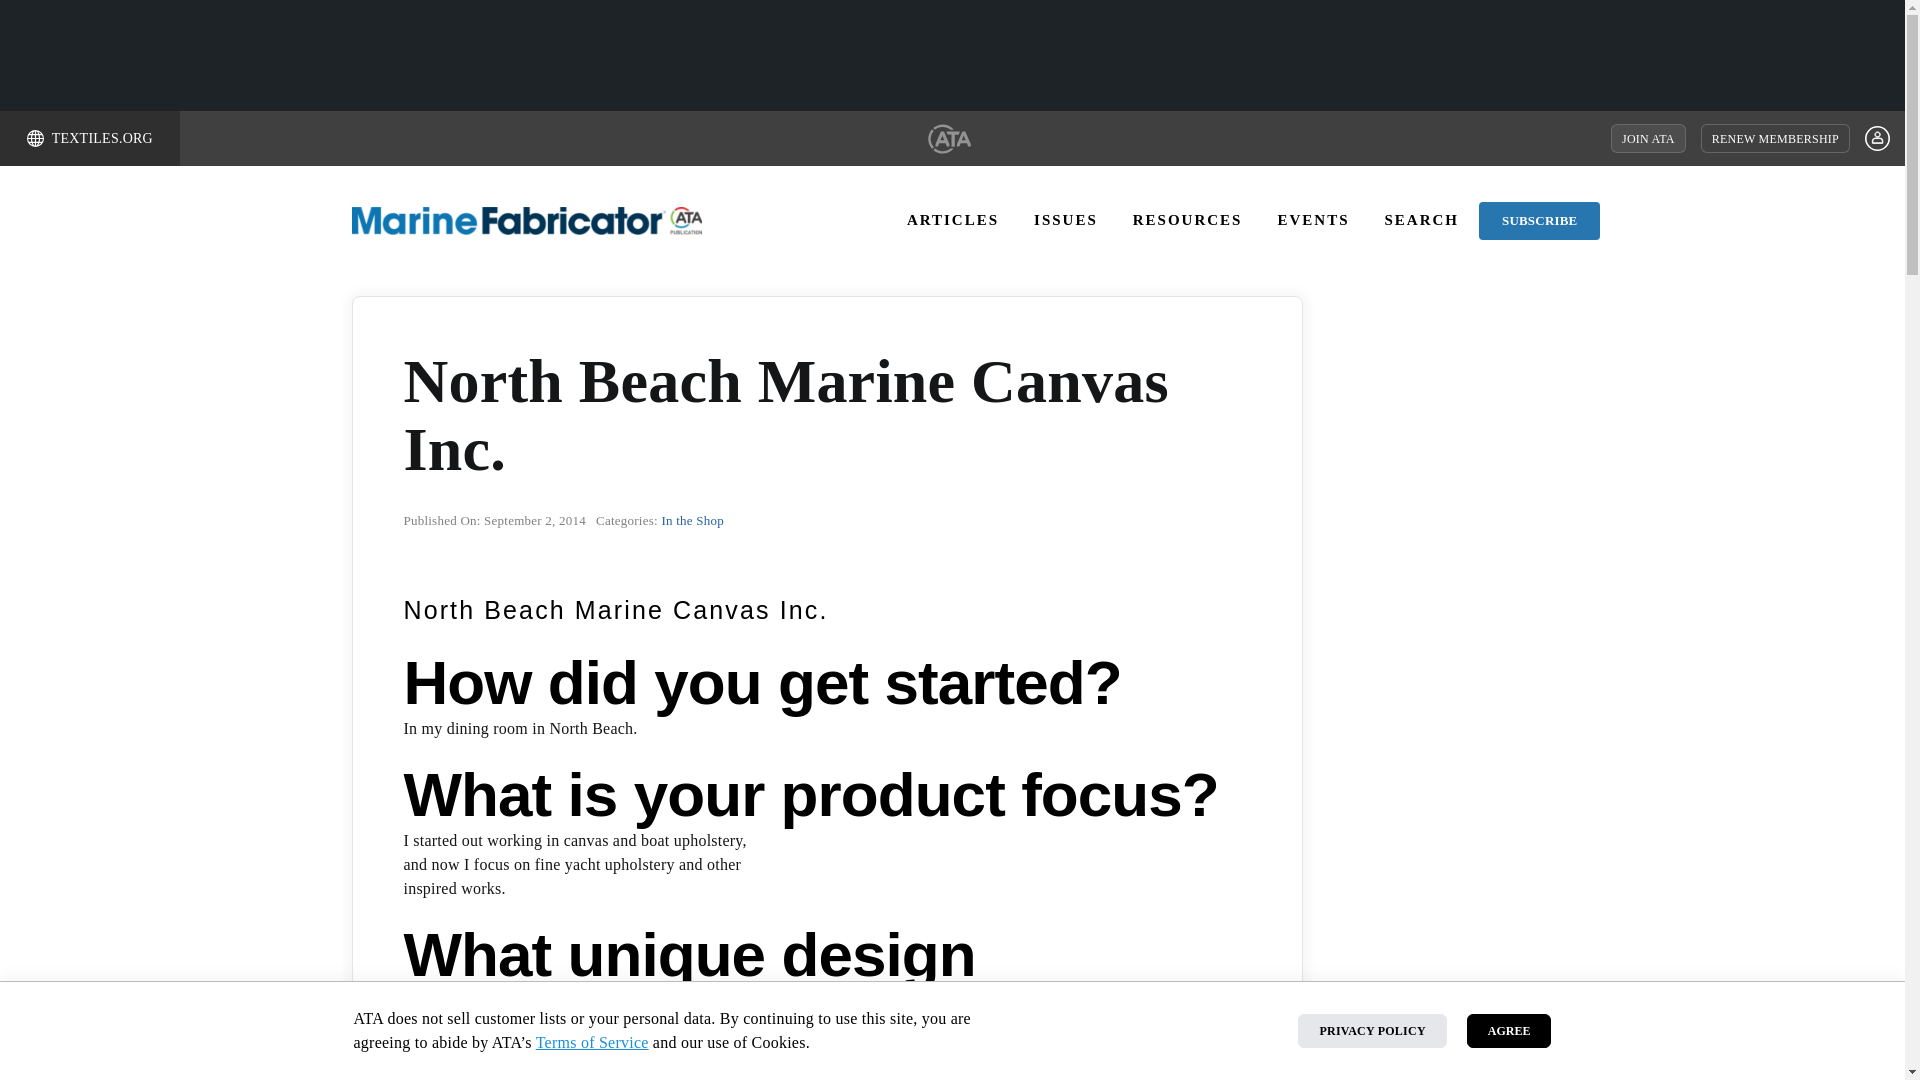  What do you see at coordinates (1501, 420) in the screenshot?
I see `3rd party ad content` at bounding box center [1501, 420].